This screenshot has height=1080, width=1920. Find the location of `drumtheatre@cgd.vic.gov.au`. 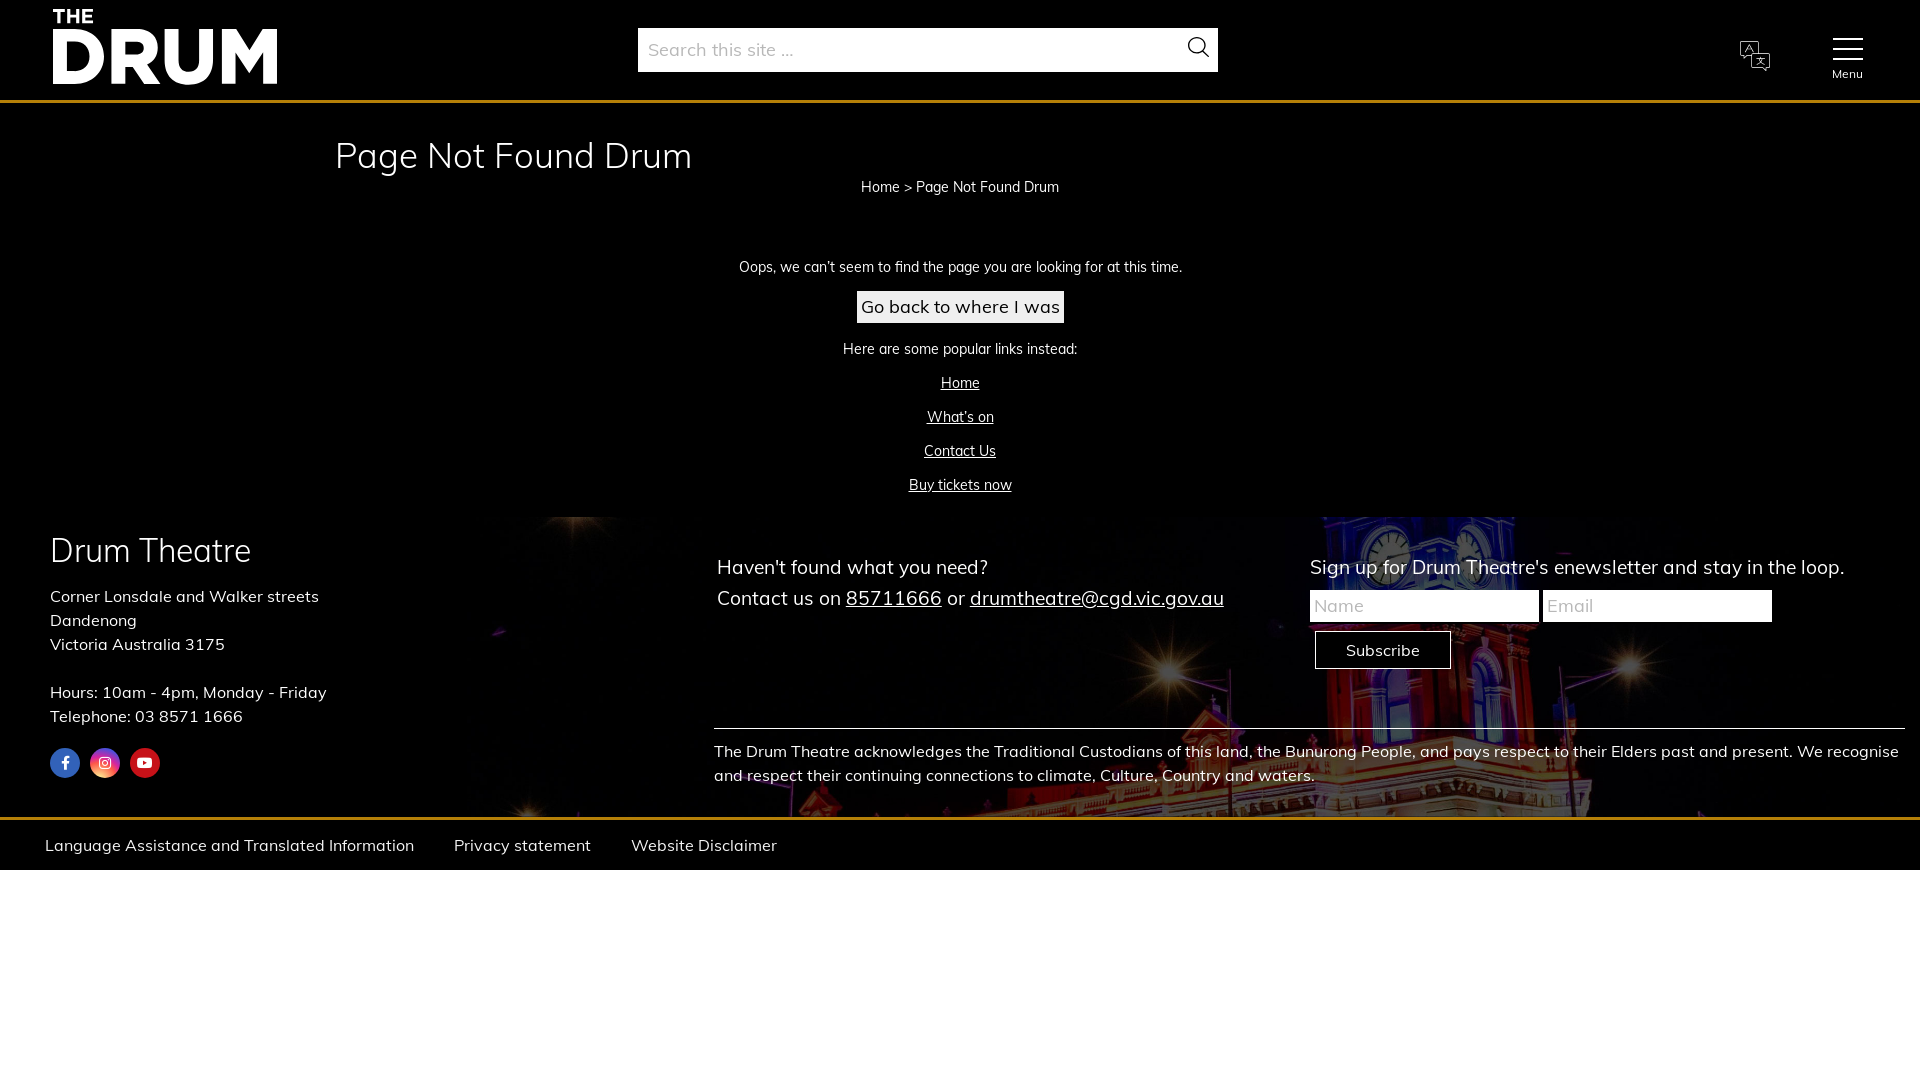

drumtheatre@cgd.vic.gov.au is located at coordinates (1097, 598).